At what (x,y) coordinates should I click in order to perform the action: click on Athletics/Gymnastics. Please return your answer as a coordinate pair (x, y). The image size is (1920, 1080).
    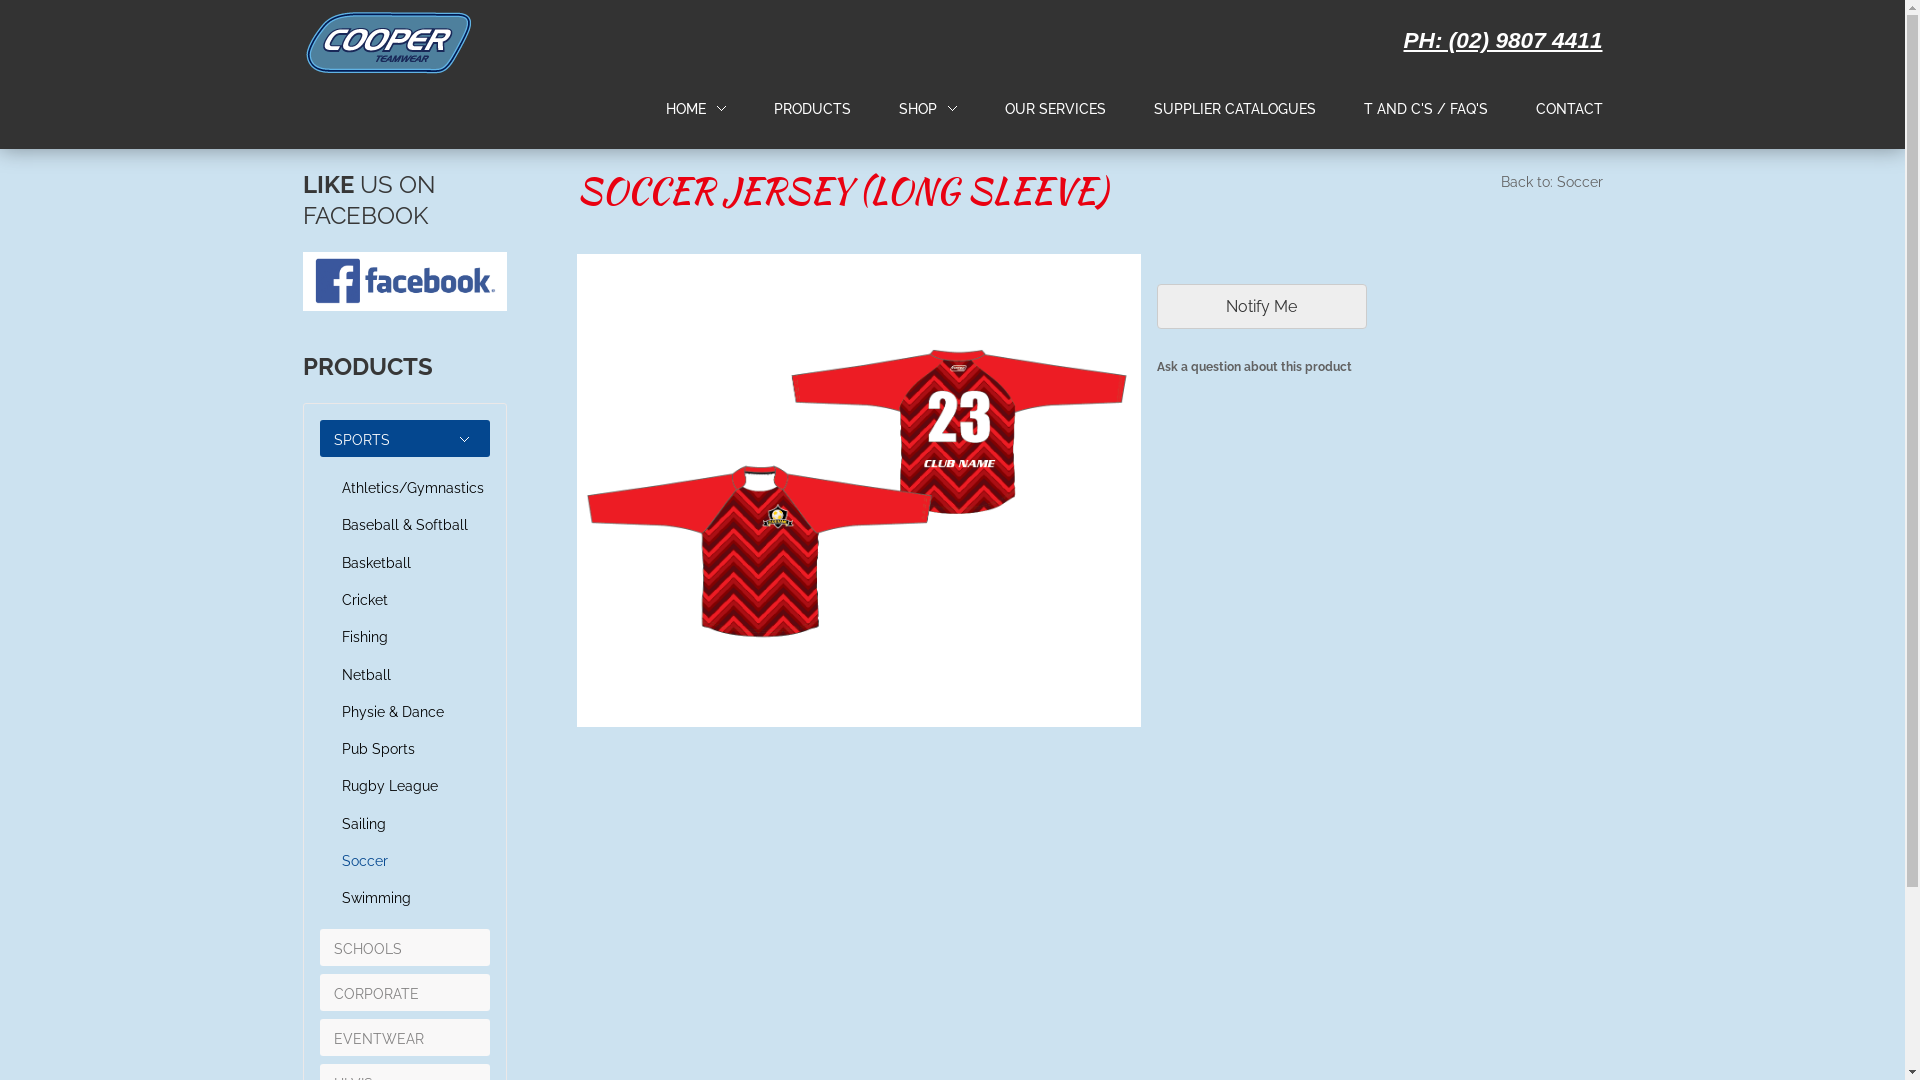
    Looking at the image, I should click on (405, 488).